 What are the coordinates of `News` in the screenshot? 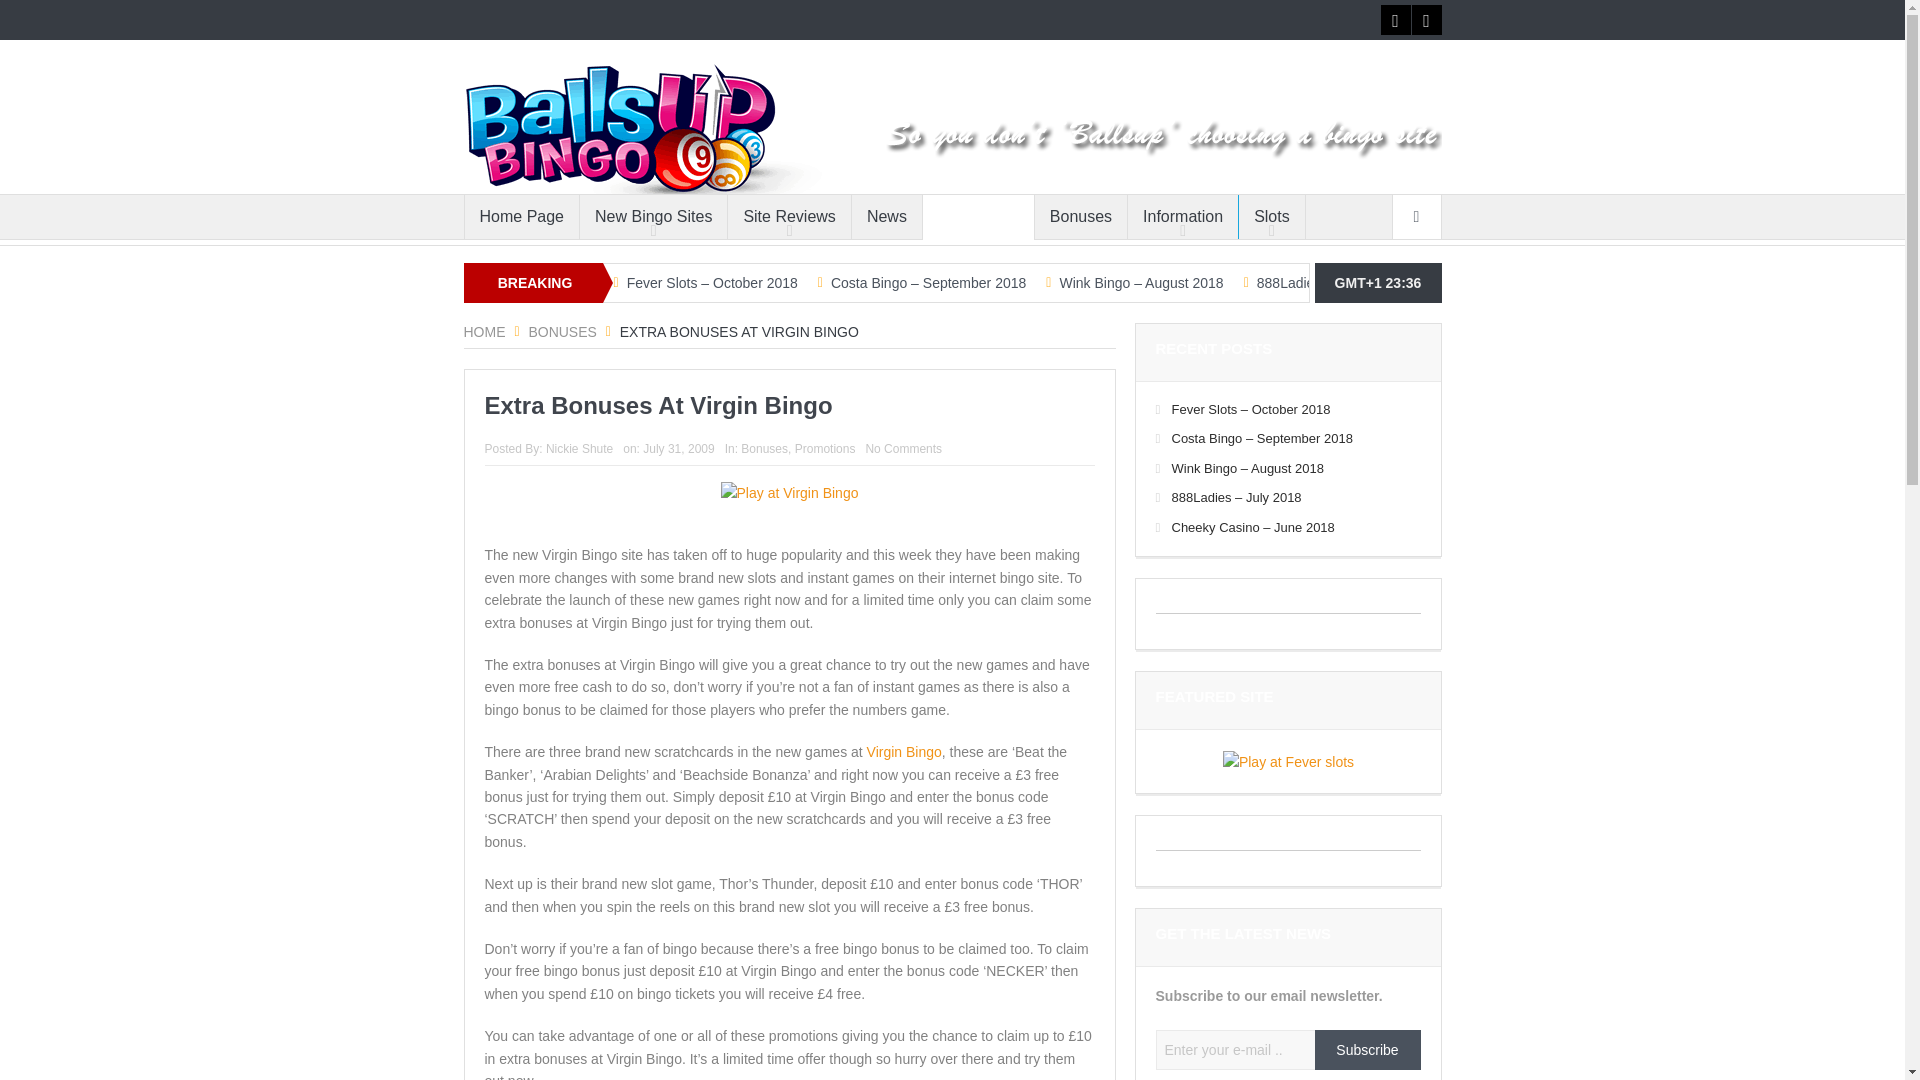 It's located at (886, 216).